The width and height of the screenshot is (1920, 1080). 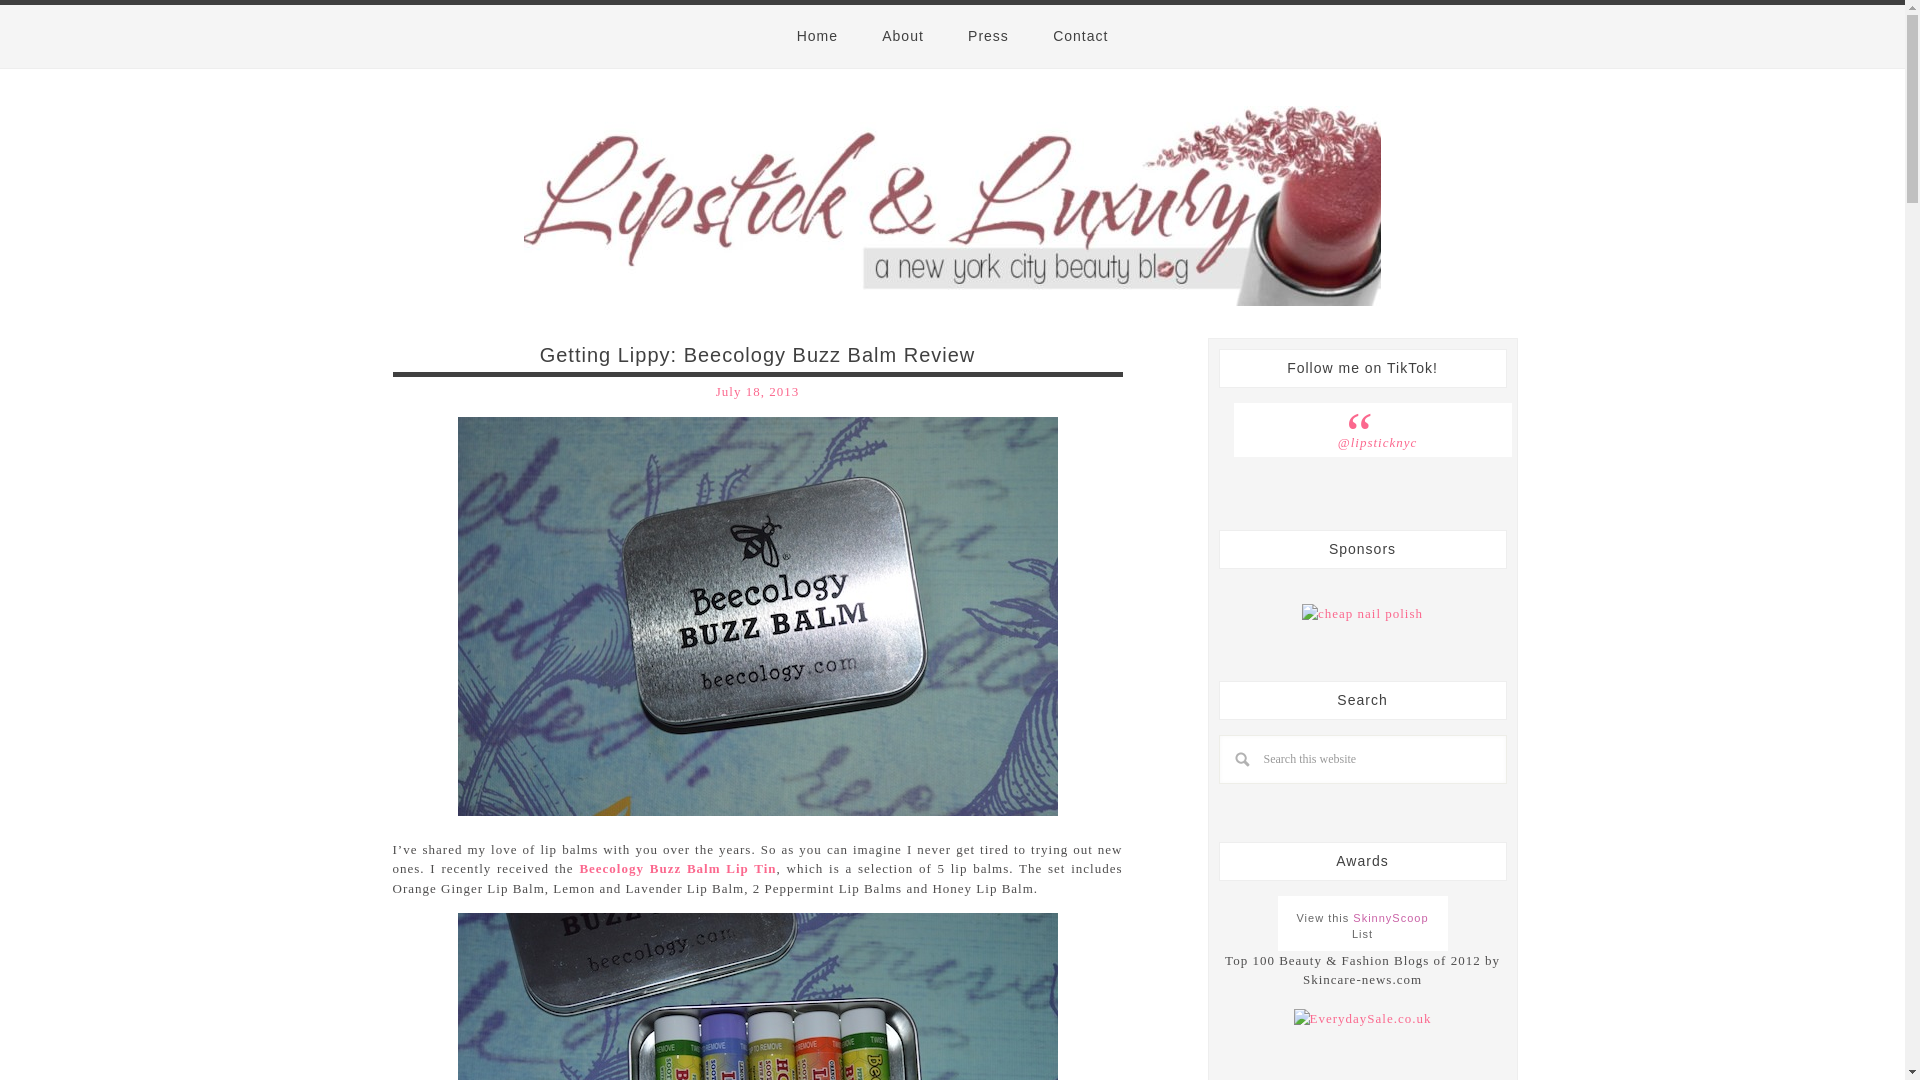 What do you see at coordinates (1362, 614) in the screenshot?
I see `DHgate has nail art supplies for sale` at bounding box center [1362, 614].